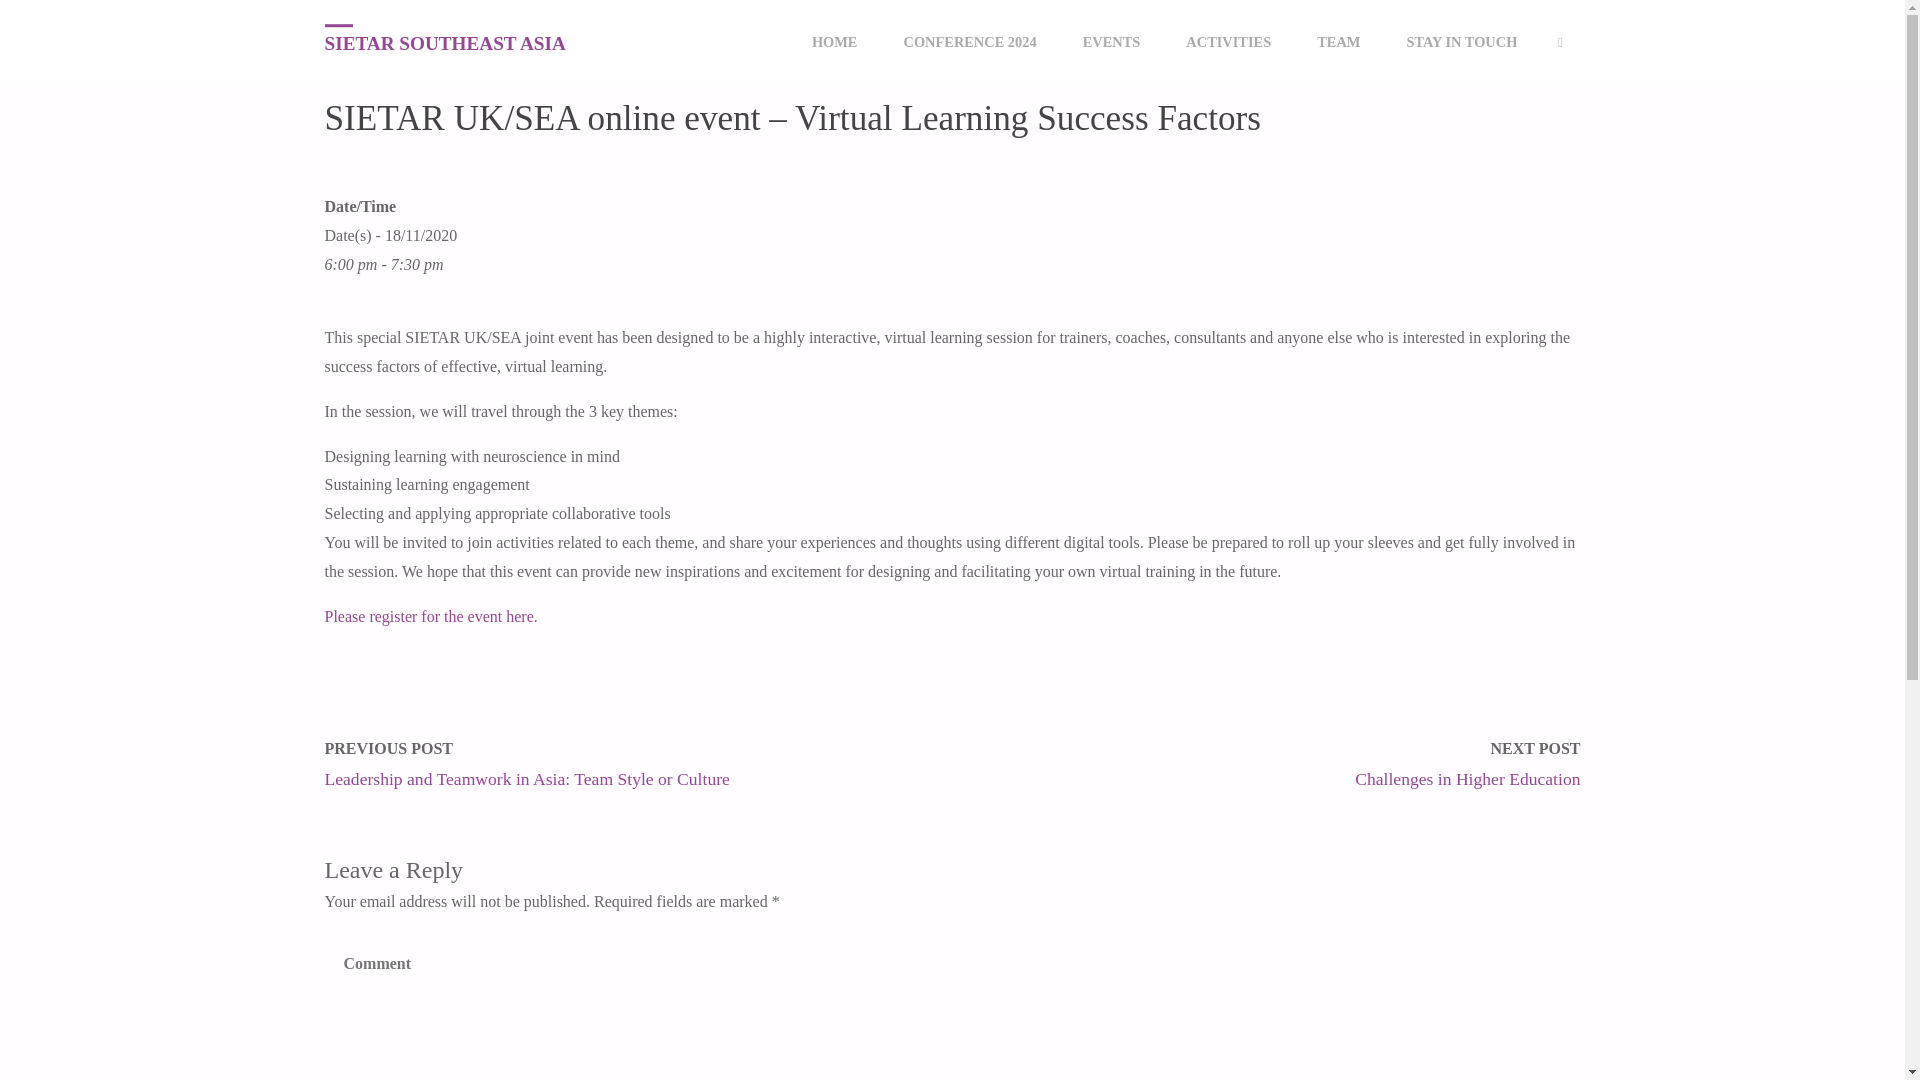  What do you see at coordinates (332, 22) in the screenshot?
I see `HOME` at bounding box center [332, 22].